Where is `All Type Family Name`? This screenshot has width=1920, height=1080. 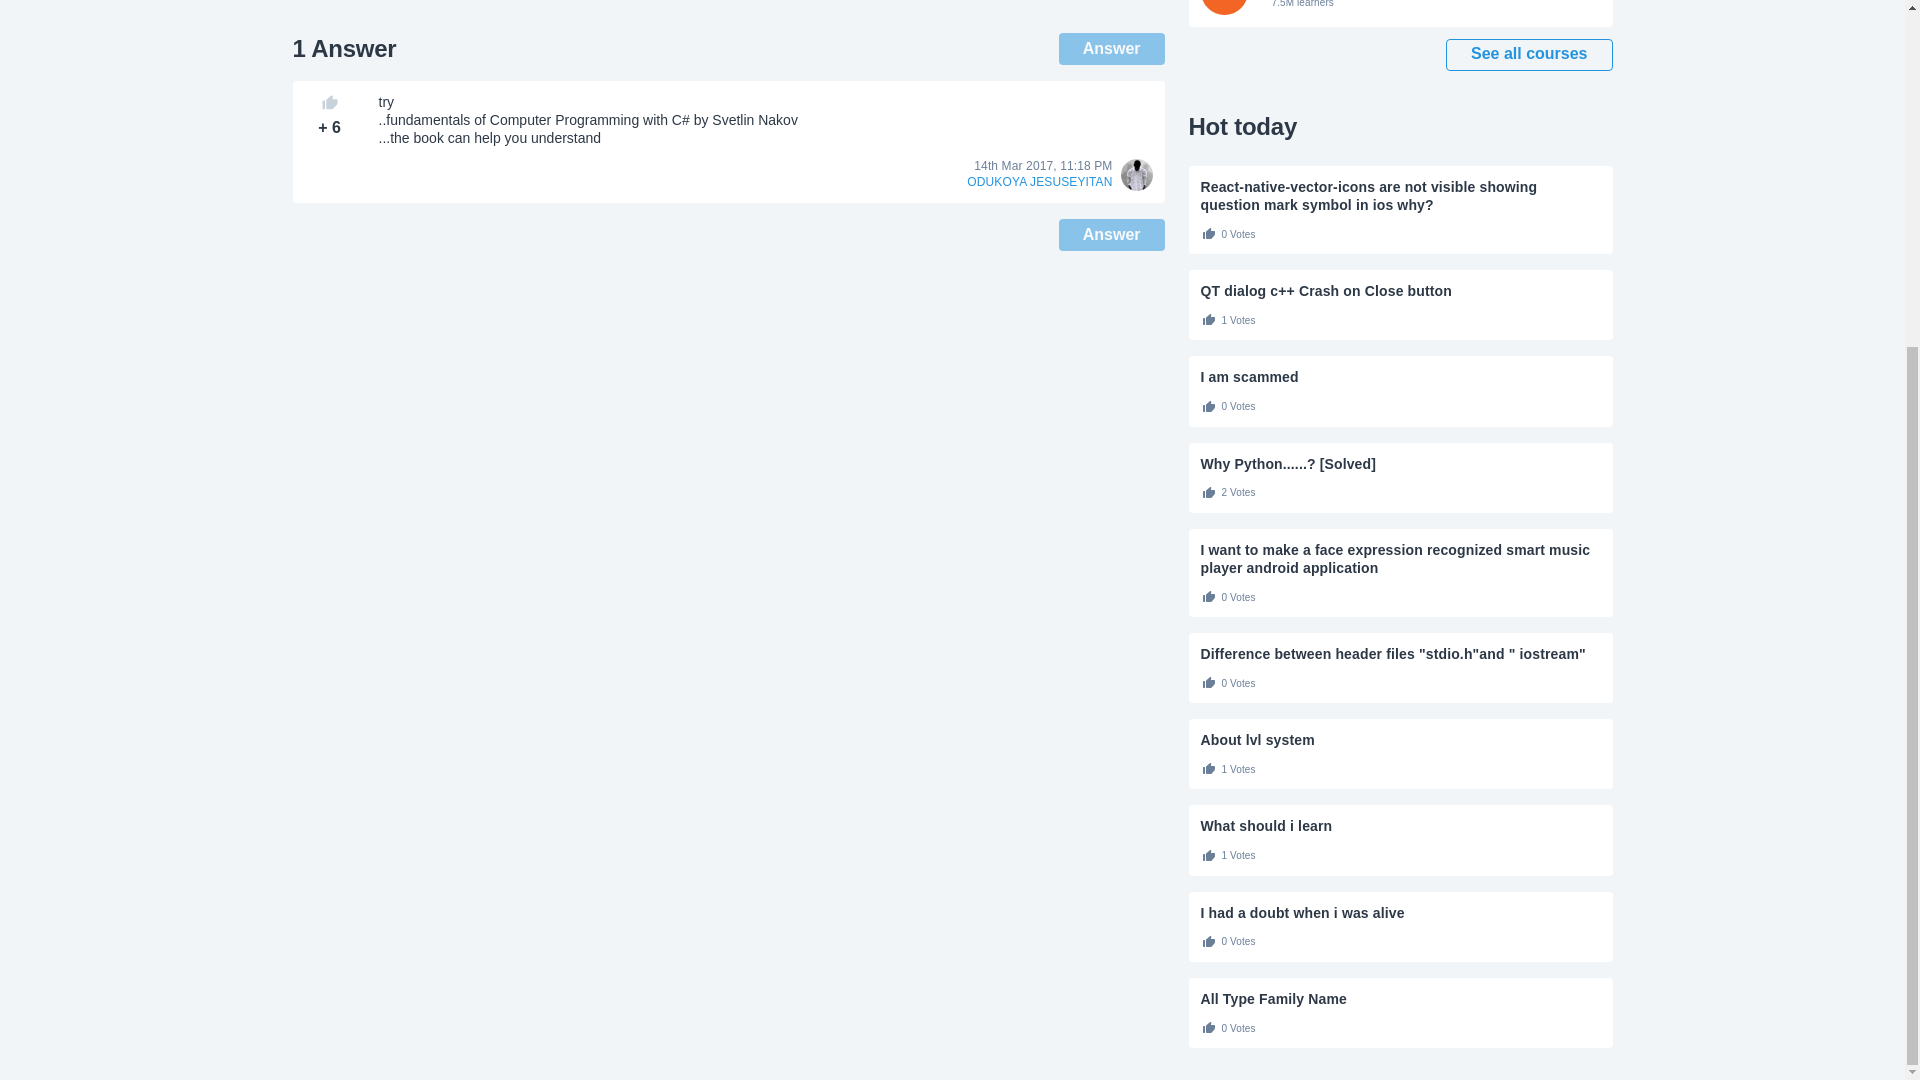 All Type Family Name is located at coordinates (1400, 998).